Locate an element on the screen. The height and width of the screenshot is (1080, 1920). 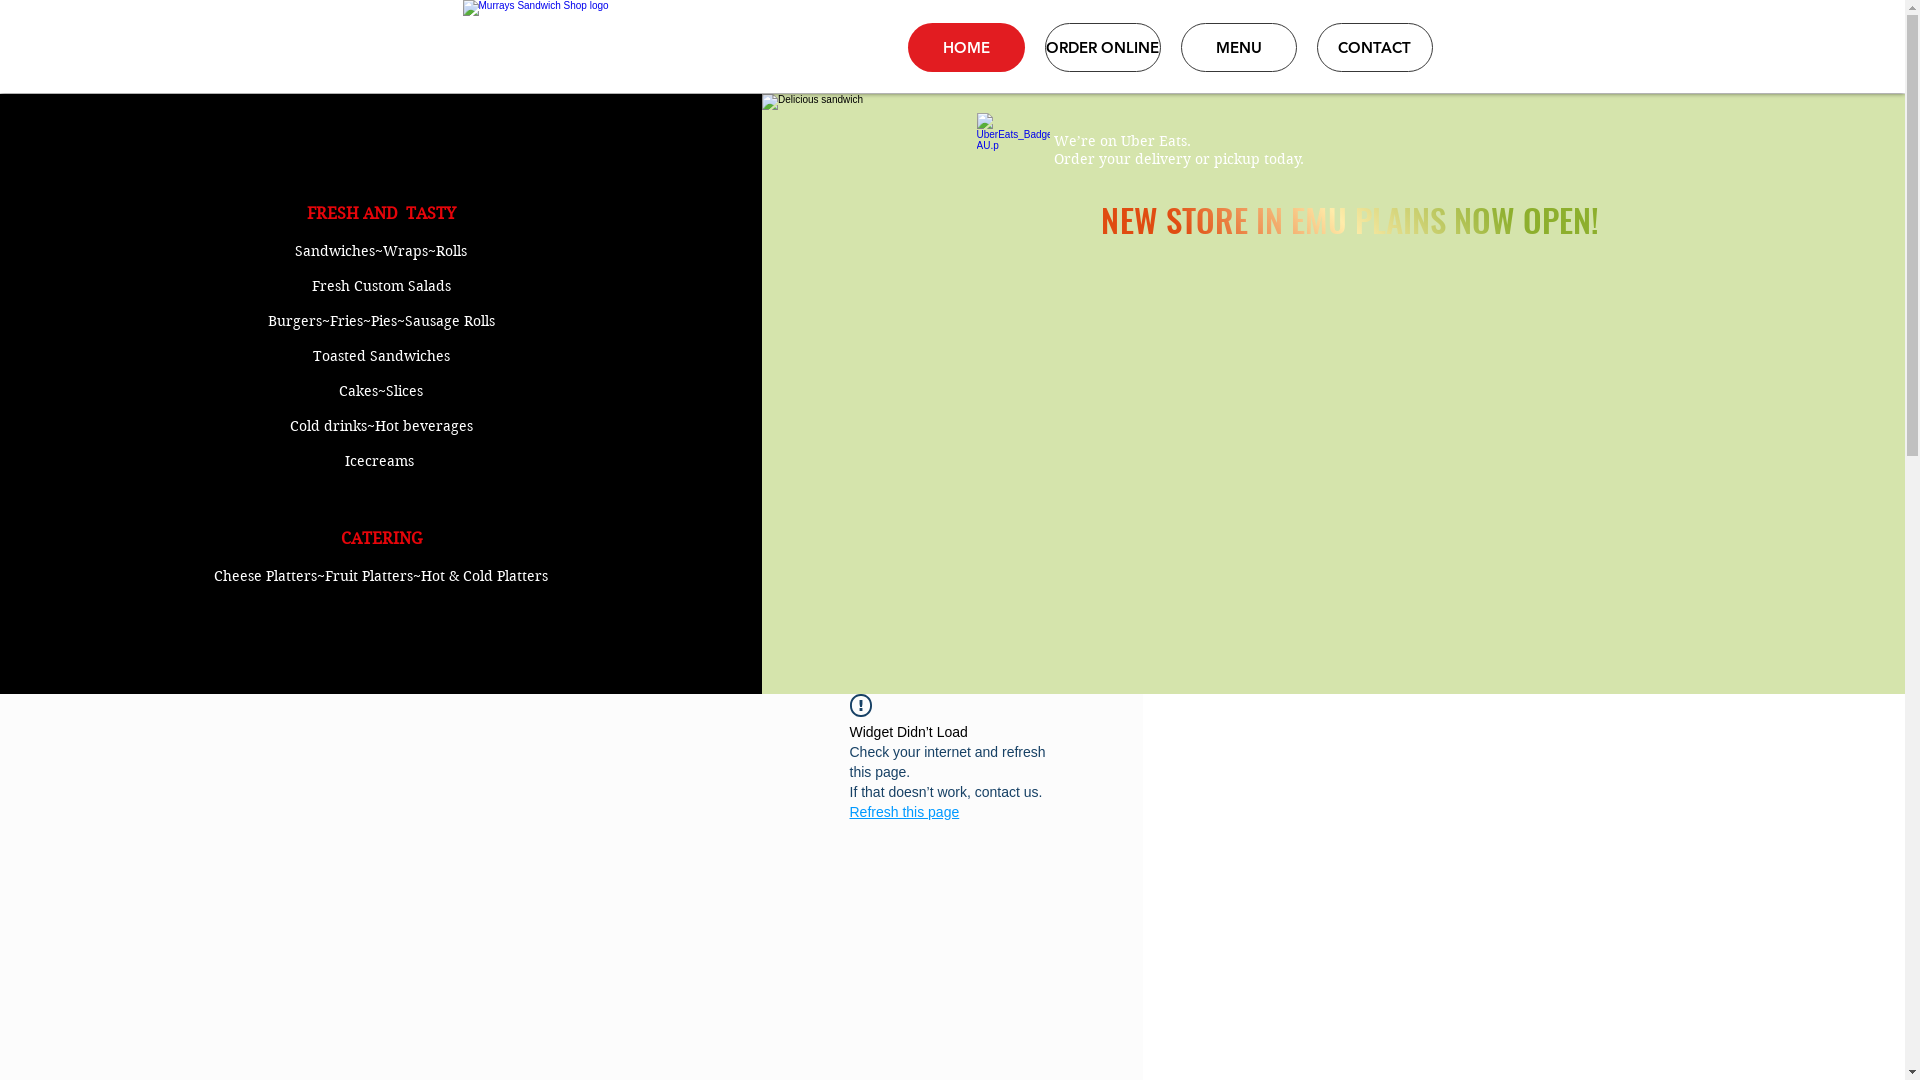
CONTACT is located at coordinates (1374, 48).